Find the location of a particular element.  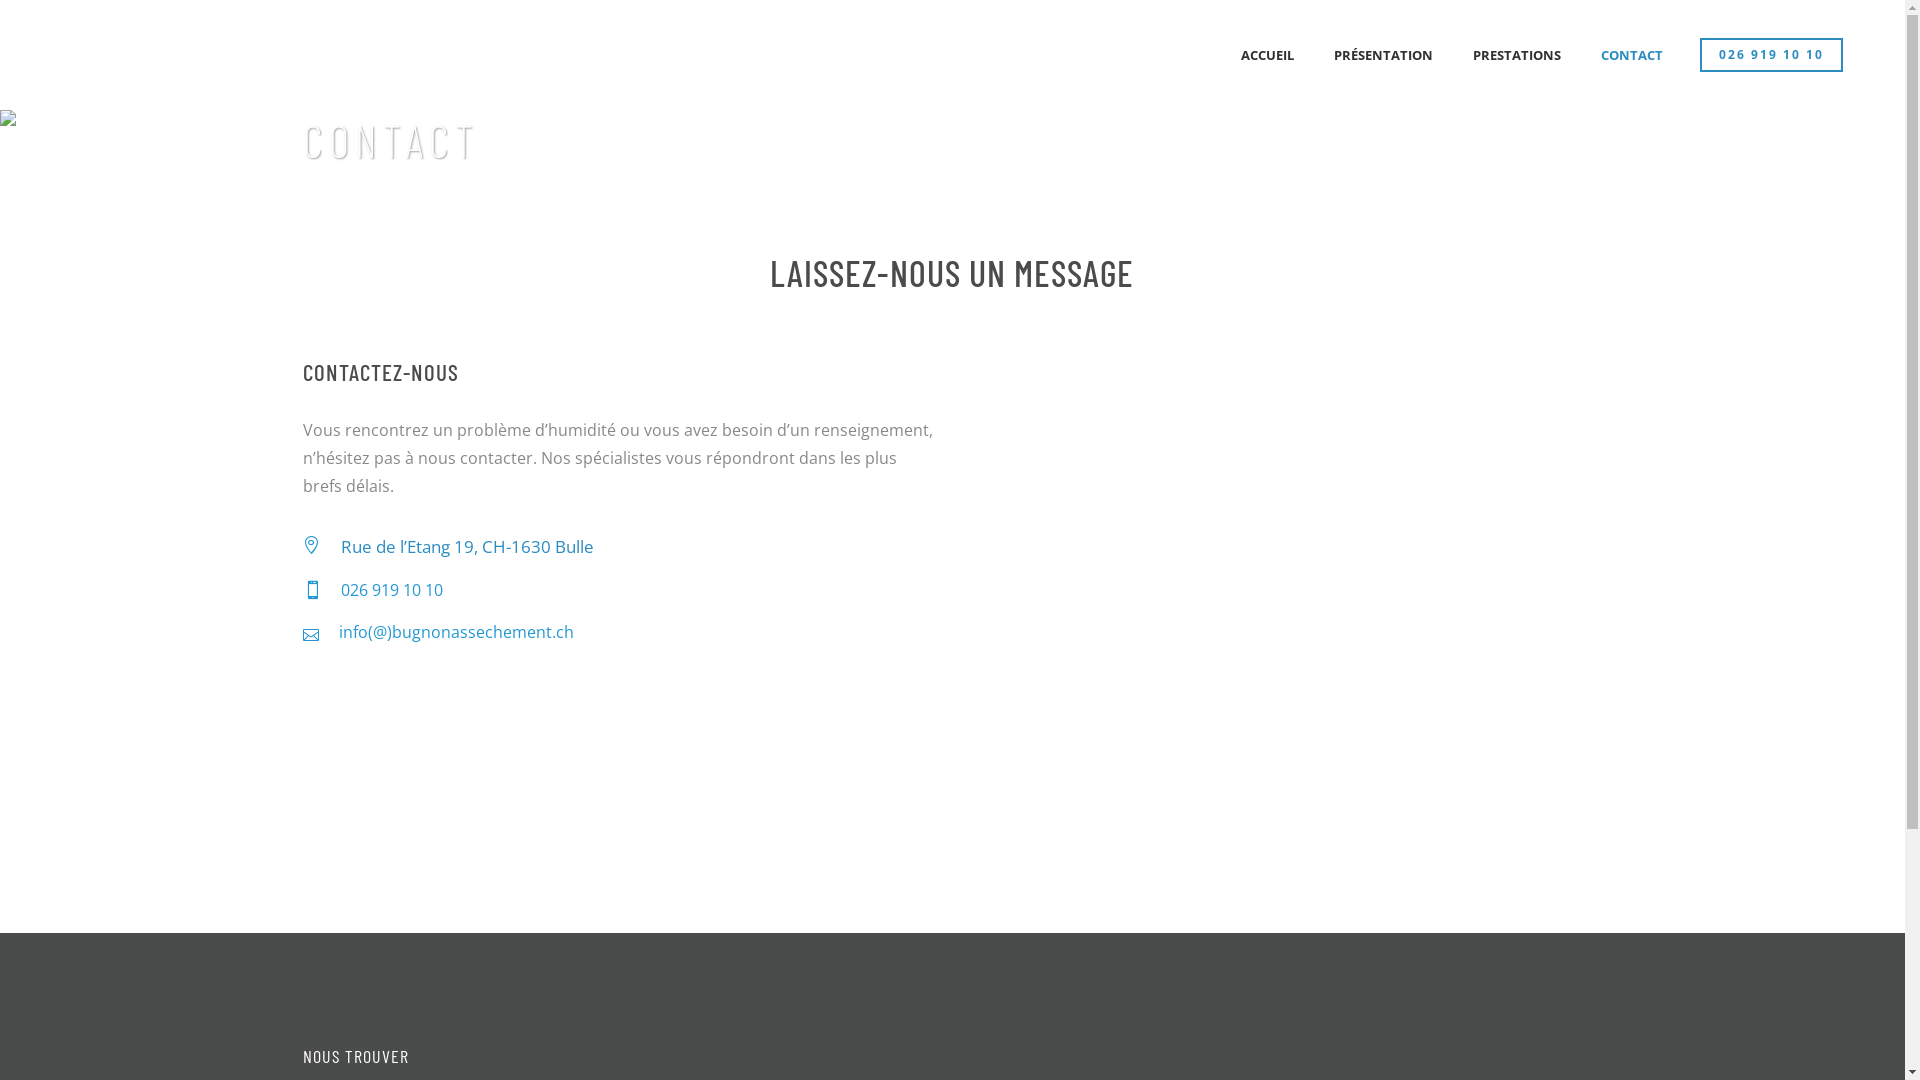

PRESTATIONS is located at coordinates (1517, 55).